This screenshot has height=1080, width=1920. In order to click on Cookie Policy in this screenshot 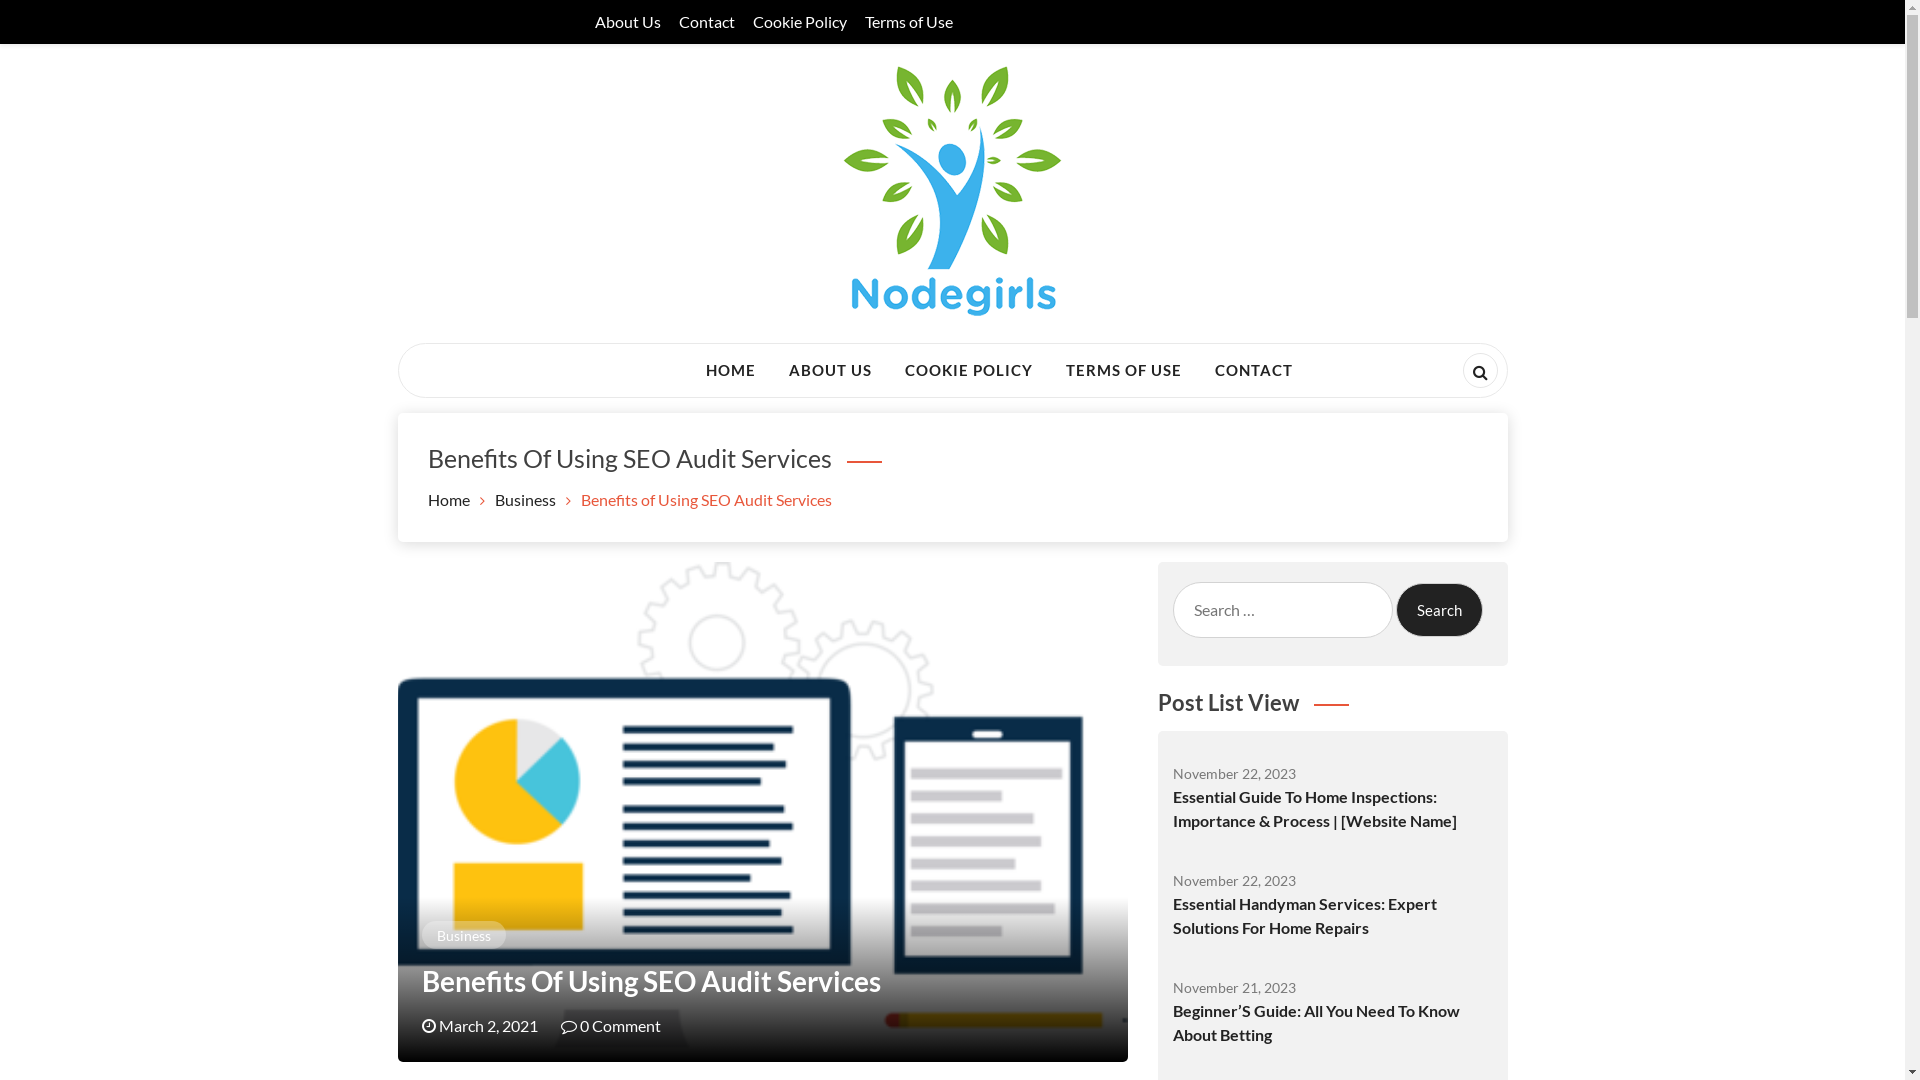, I will do `click(799, 22)`.